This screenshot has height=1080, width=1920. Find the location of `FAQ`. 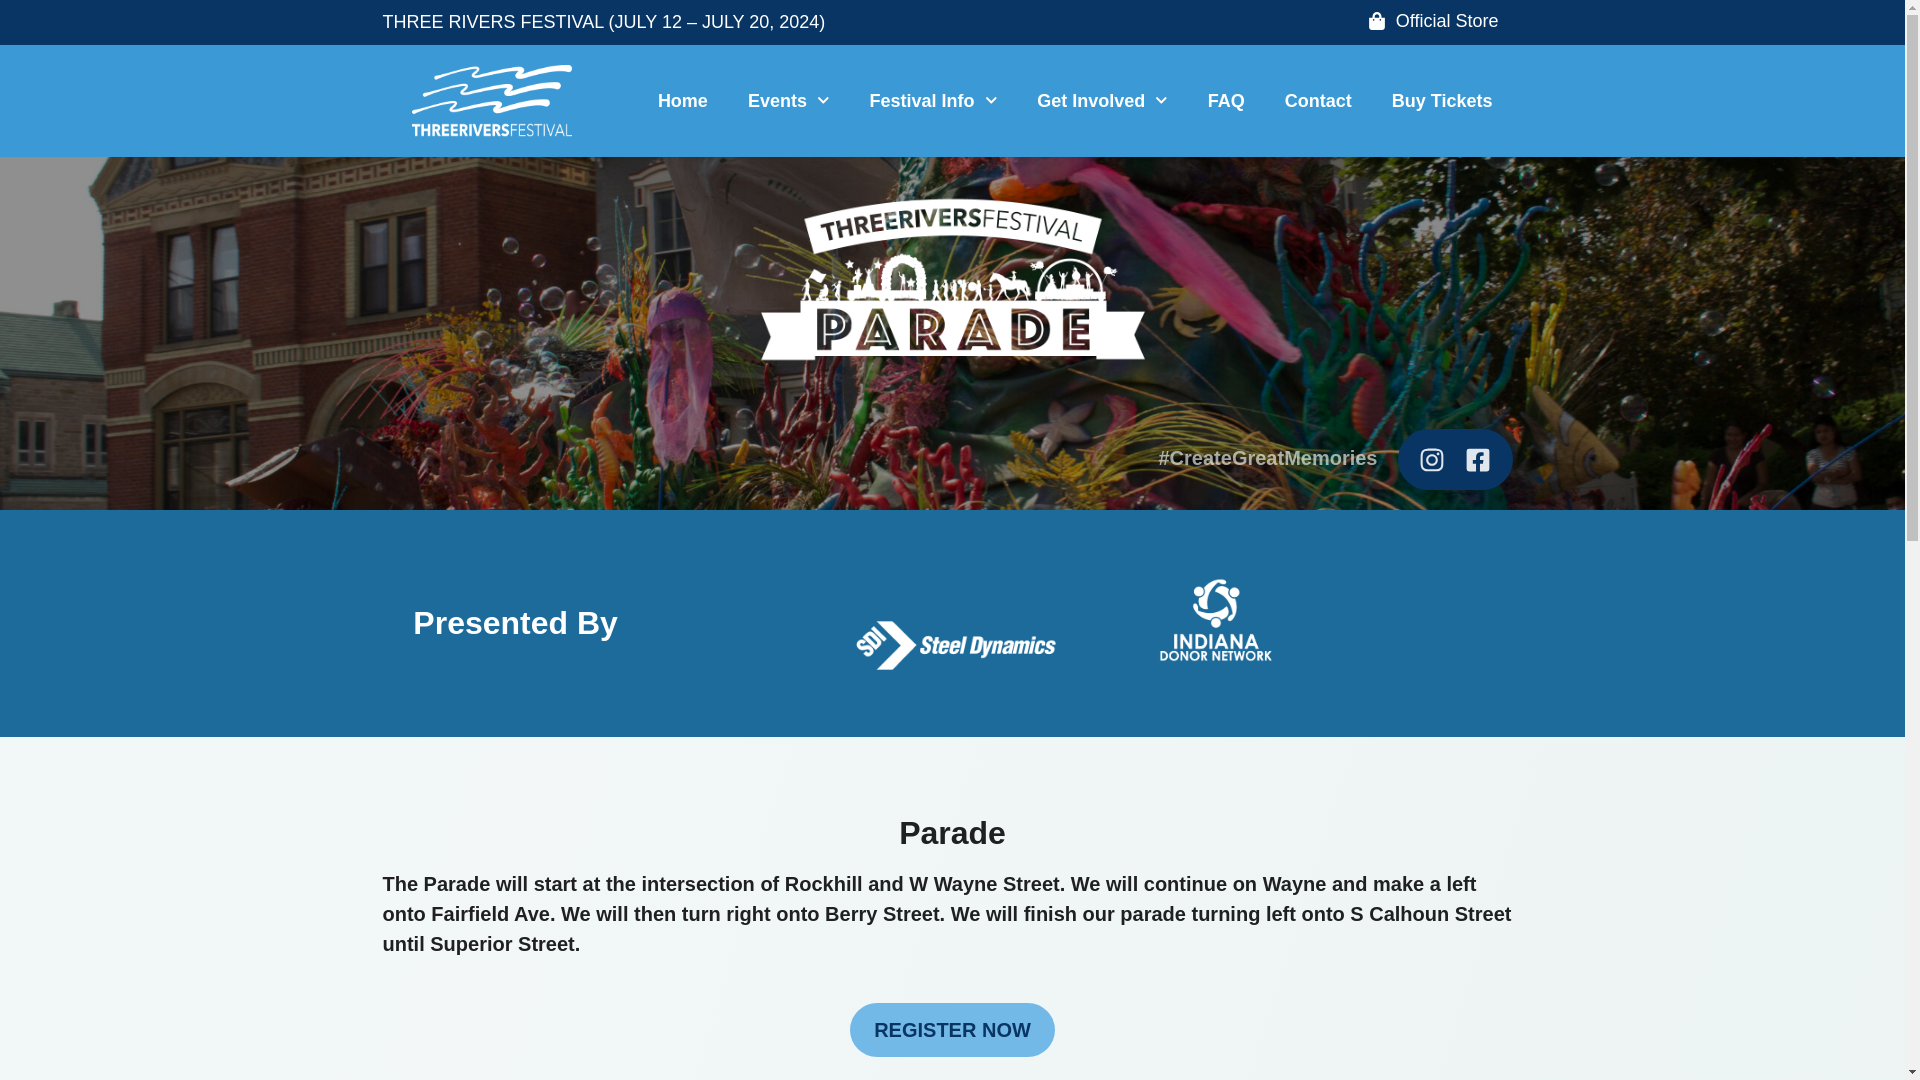

FAQ is located at coordinates (1226, 100).